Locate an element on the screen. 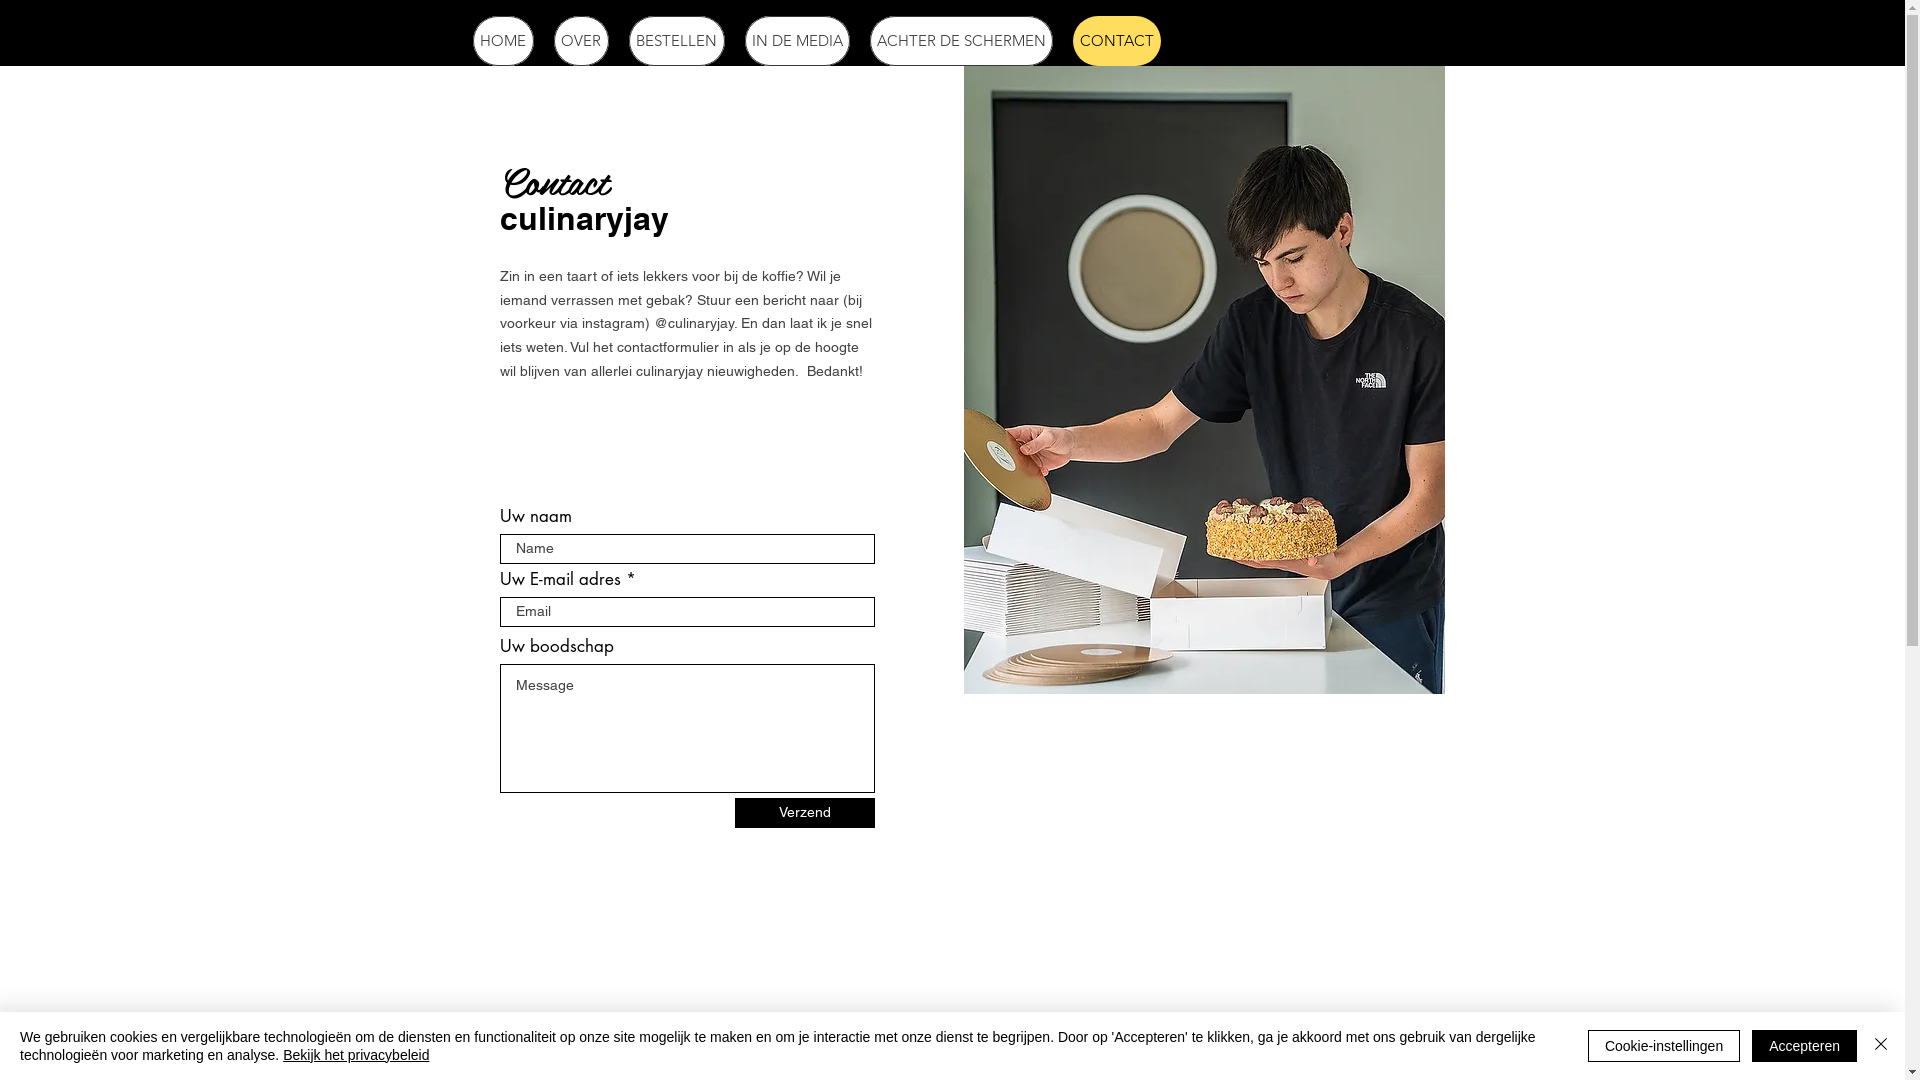 The width and height of the screenshot is (1920, 1080). Verzend is located at coordinates (804, 813).